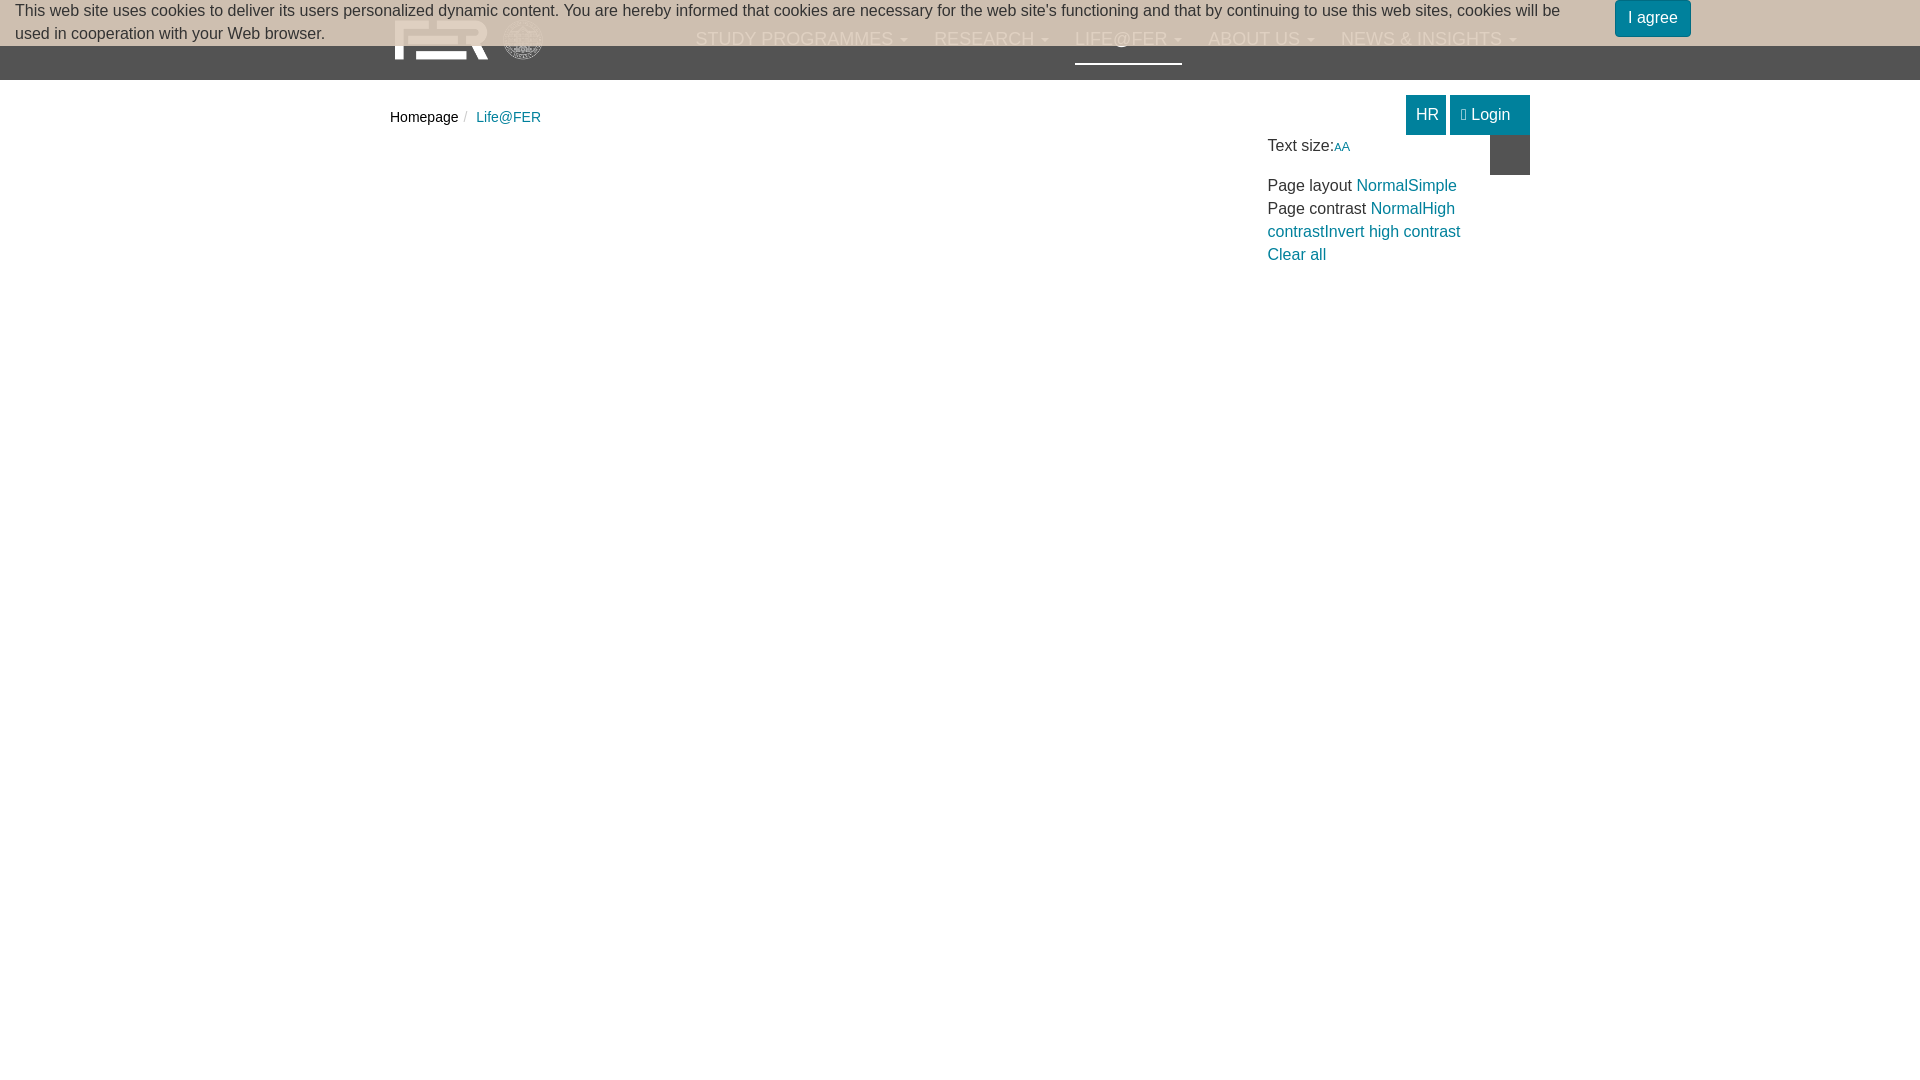 This screenshot has height=1080, width=1920. Describe the element at coordinates (990, 40) in the screenshot. I see `RESEARCH` at that location.